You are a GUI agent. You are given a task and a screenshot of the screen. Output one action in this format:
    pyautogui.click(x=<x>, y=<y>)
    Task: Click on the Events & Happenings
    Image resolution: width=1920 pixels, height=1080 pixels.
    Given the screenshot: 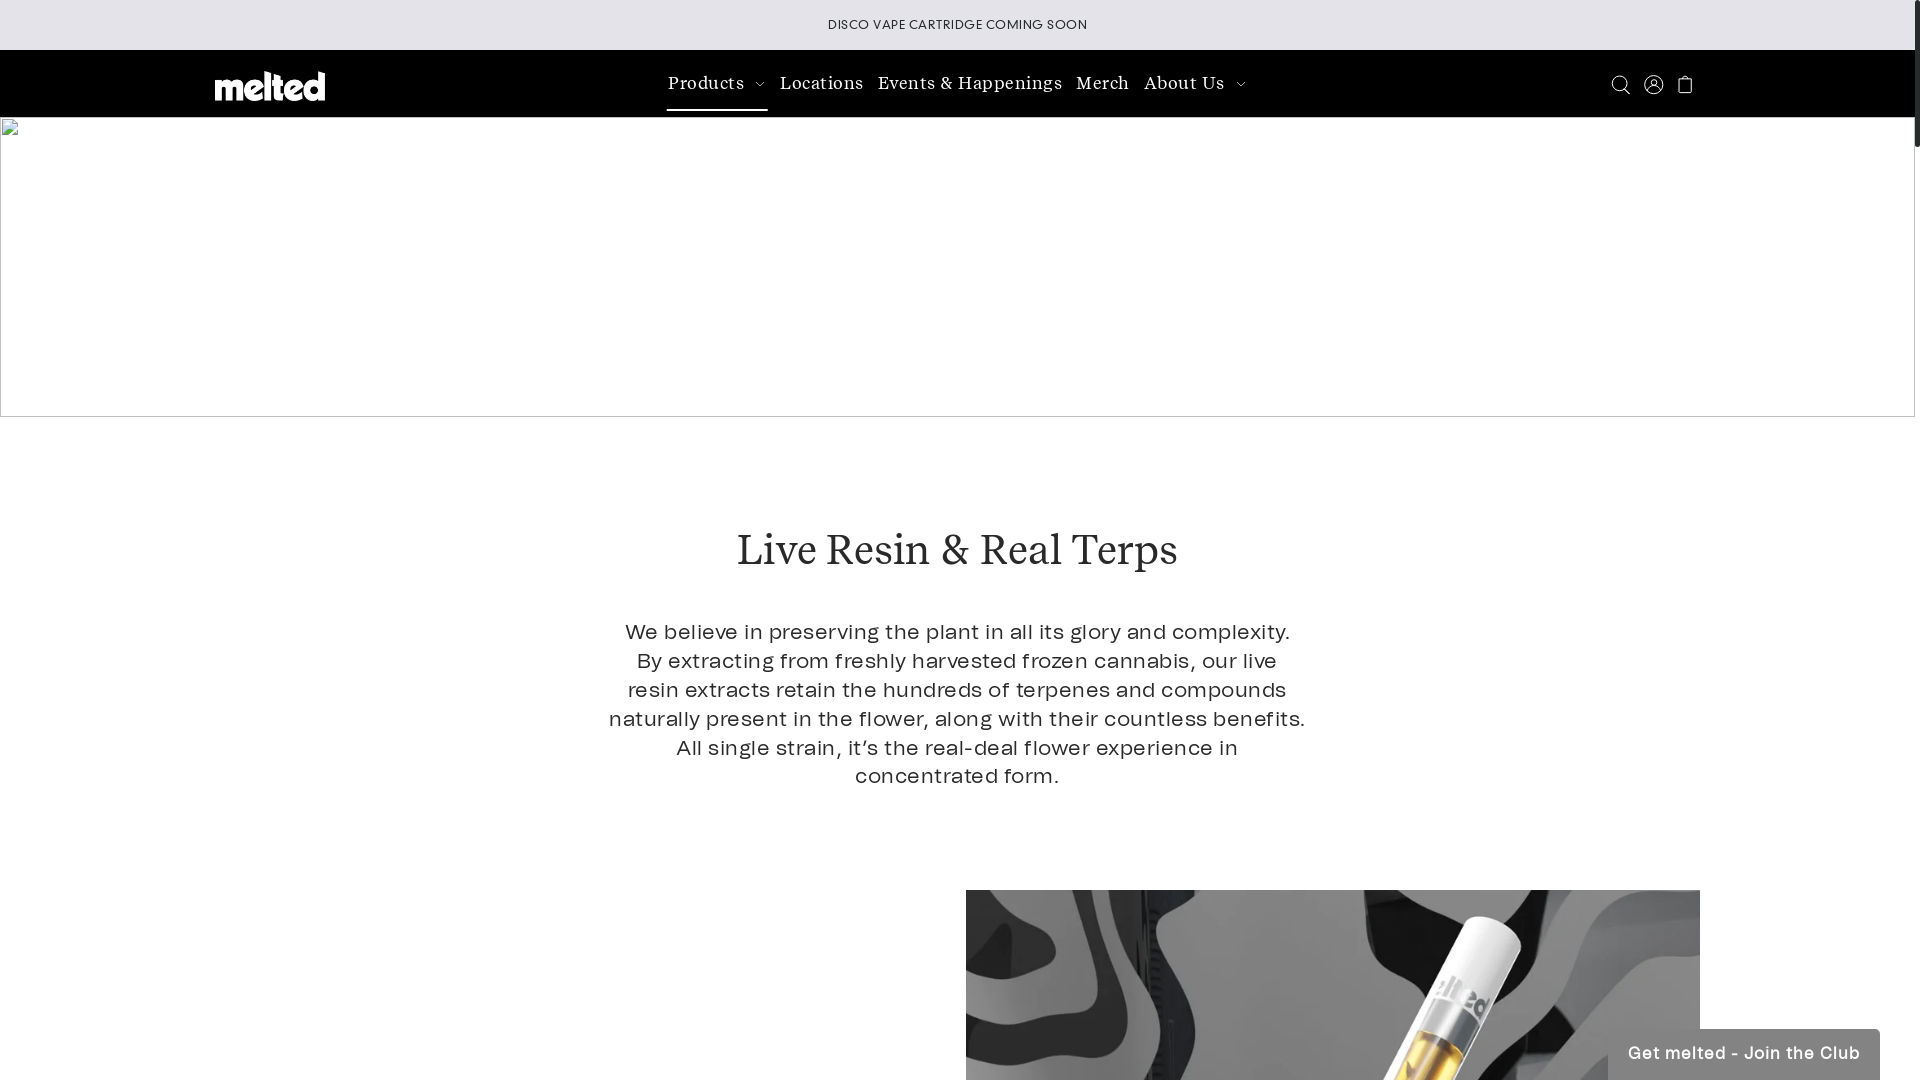 What is the action you would take?
    pyautogui.click(x=970, y=84)
    